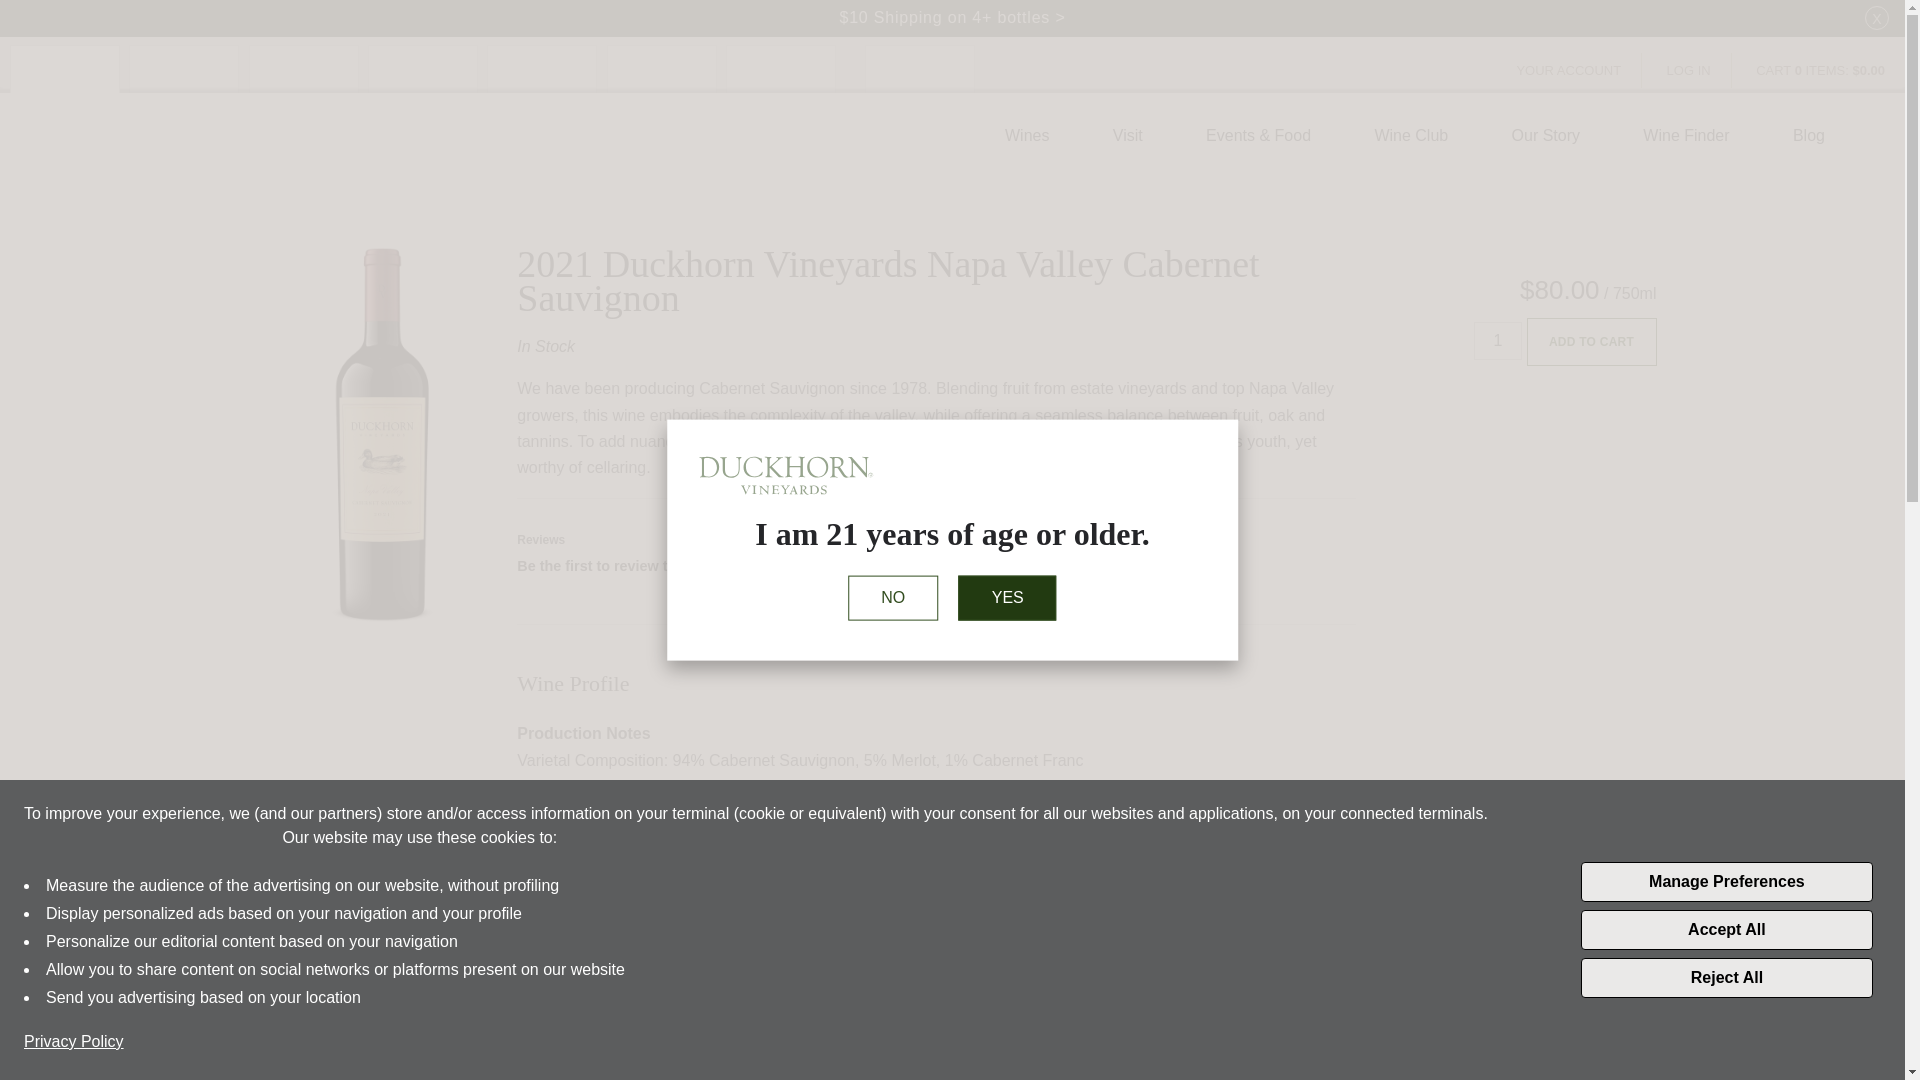 This screenshot has width=1920, height=1080. Describe the element at coordinates (1726, 881) in the screenshot. I see `Manage Preferences` at that location.